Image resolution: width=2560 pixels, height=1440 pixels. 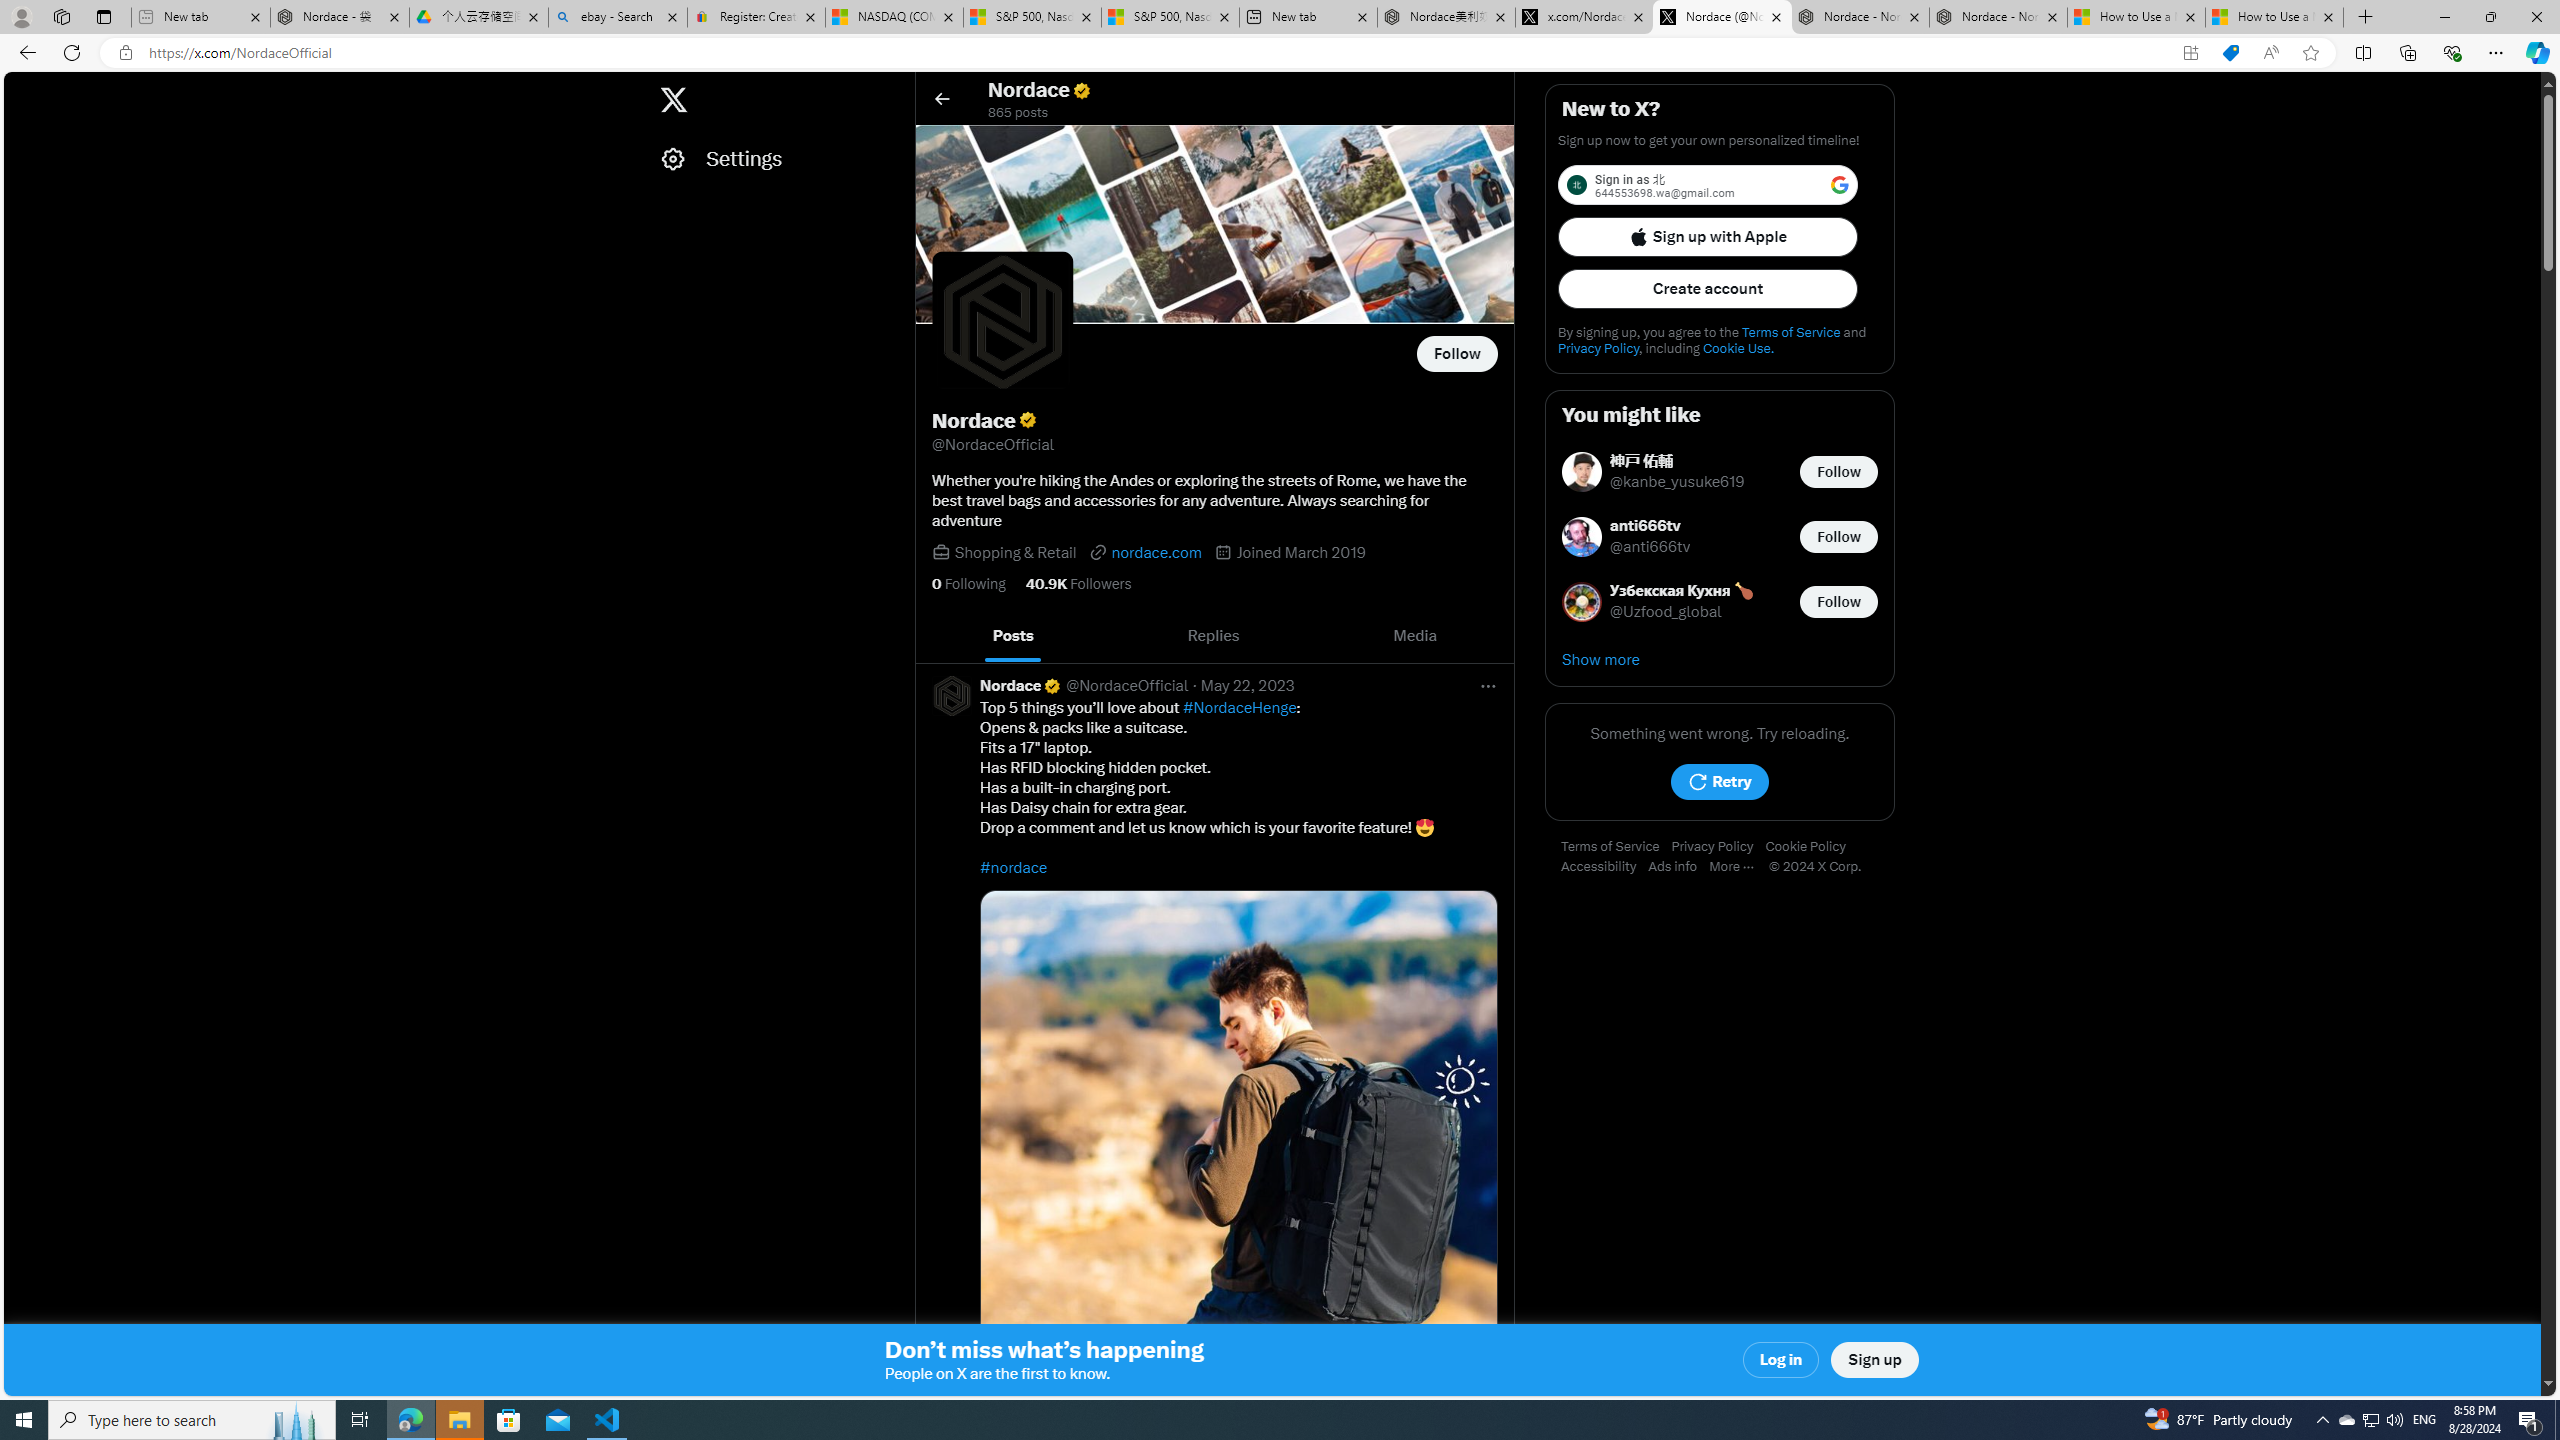 I want to click on Settings, so click(x=776, y=158).